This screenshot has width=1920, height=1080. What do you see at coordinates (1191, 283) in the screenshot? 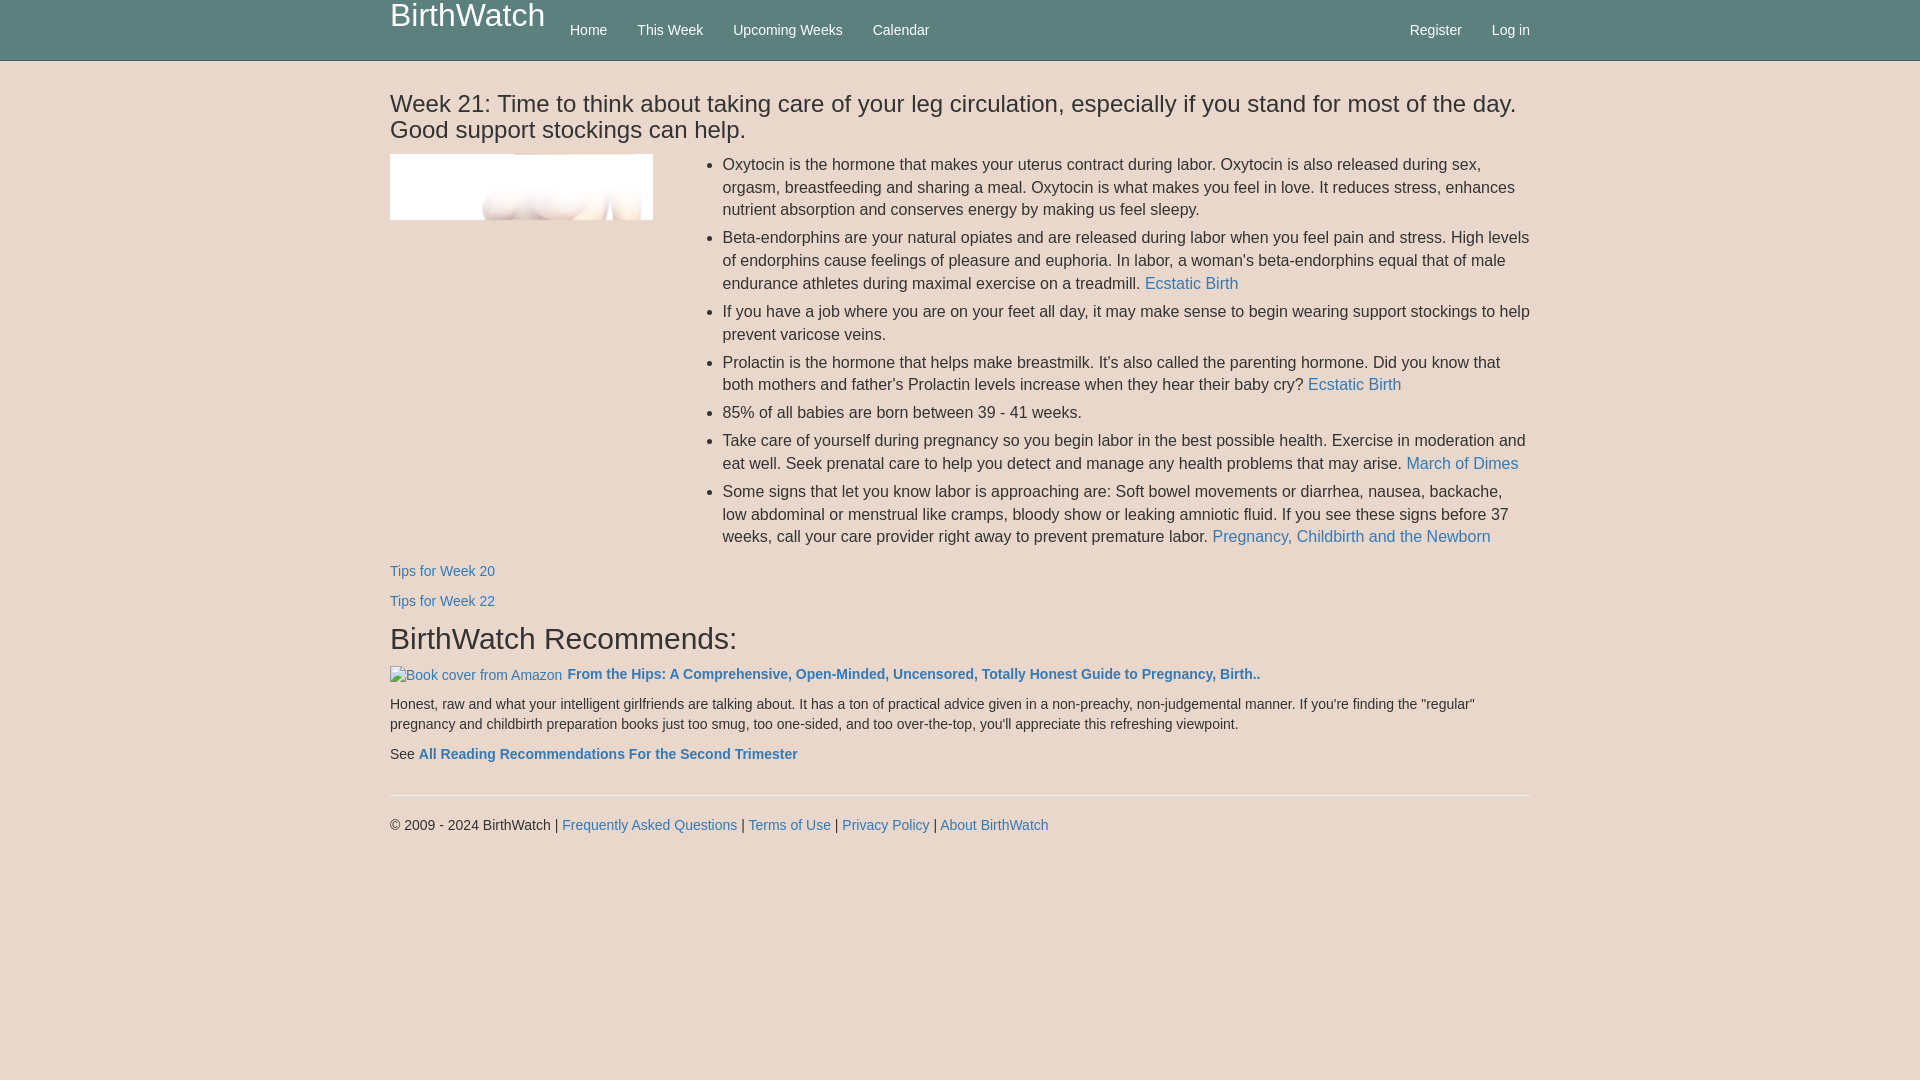
I see `Ecstatic Birth` at bounding box center [1191, 283].